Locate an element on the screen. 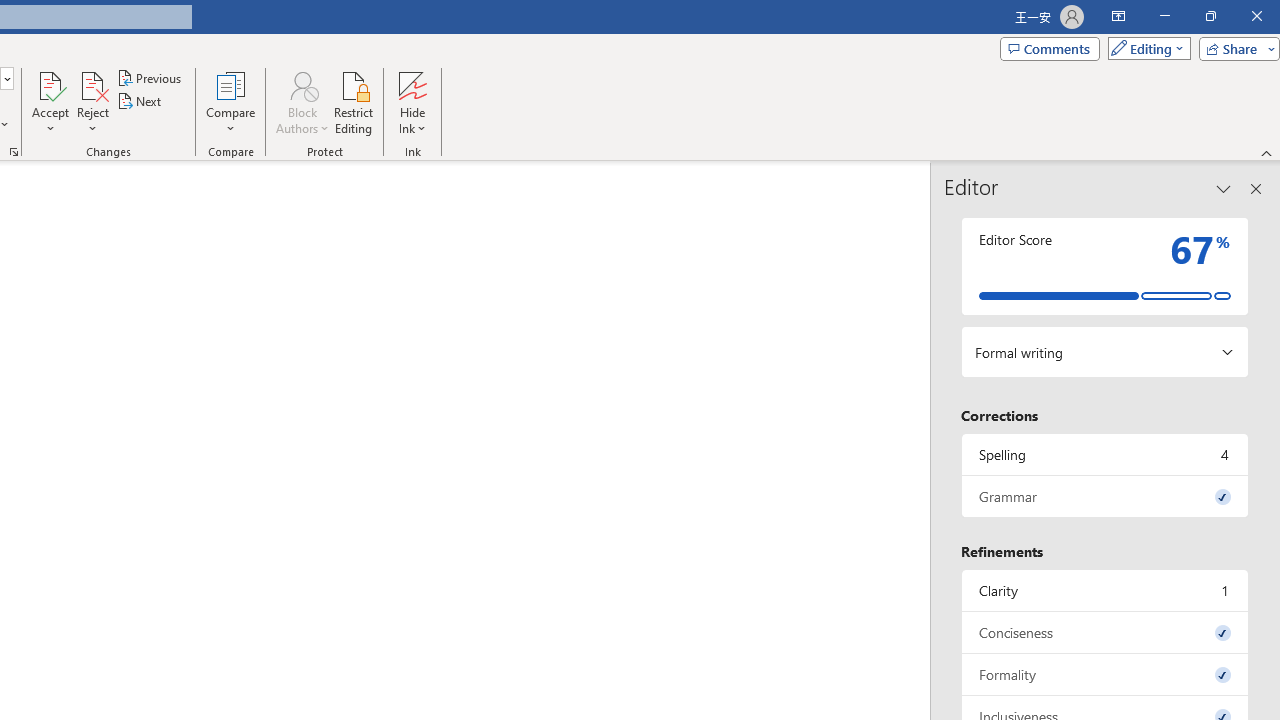 Image resolution: width=1280 pixels, height=720 pixels. Ribbon Display Options is located at coordinates (1118, 16).